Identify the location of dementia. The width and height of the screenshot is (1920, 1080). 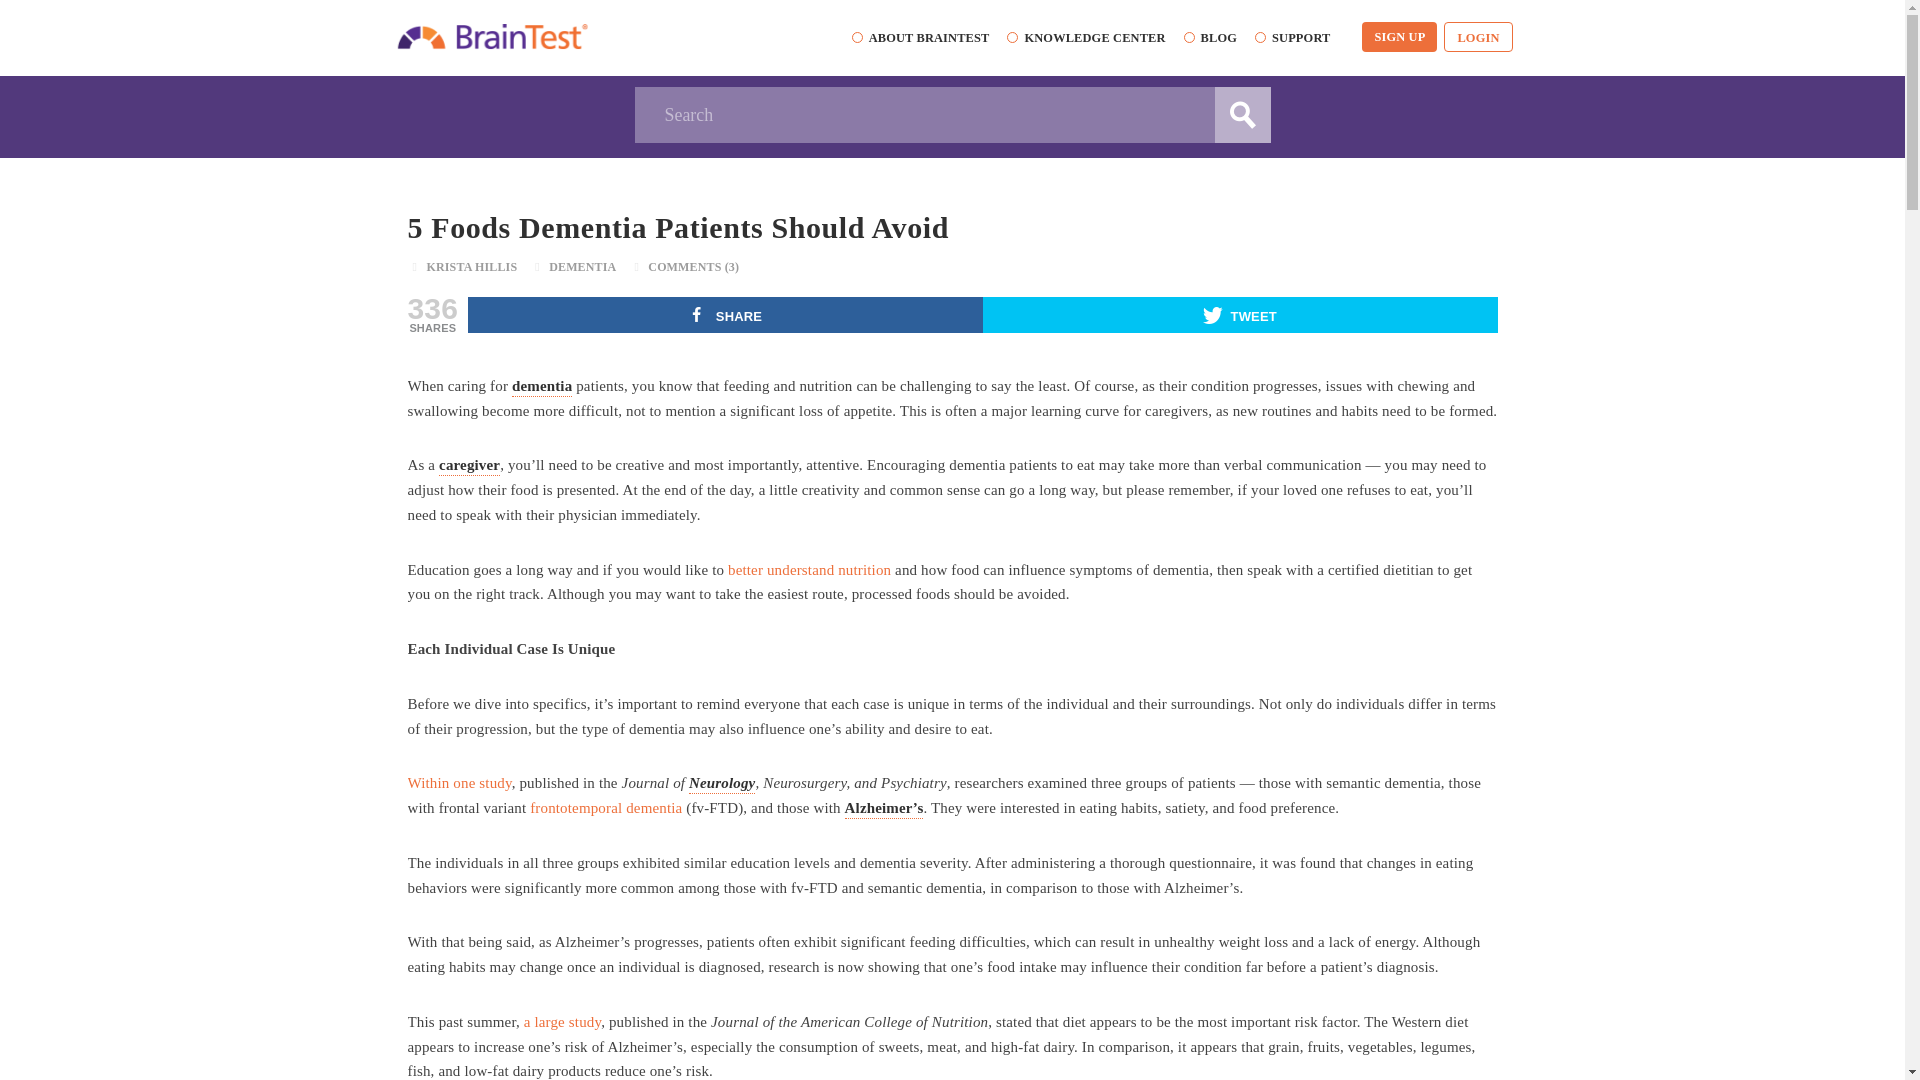
(542, 386).